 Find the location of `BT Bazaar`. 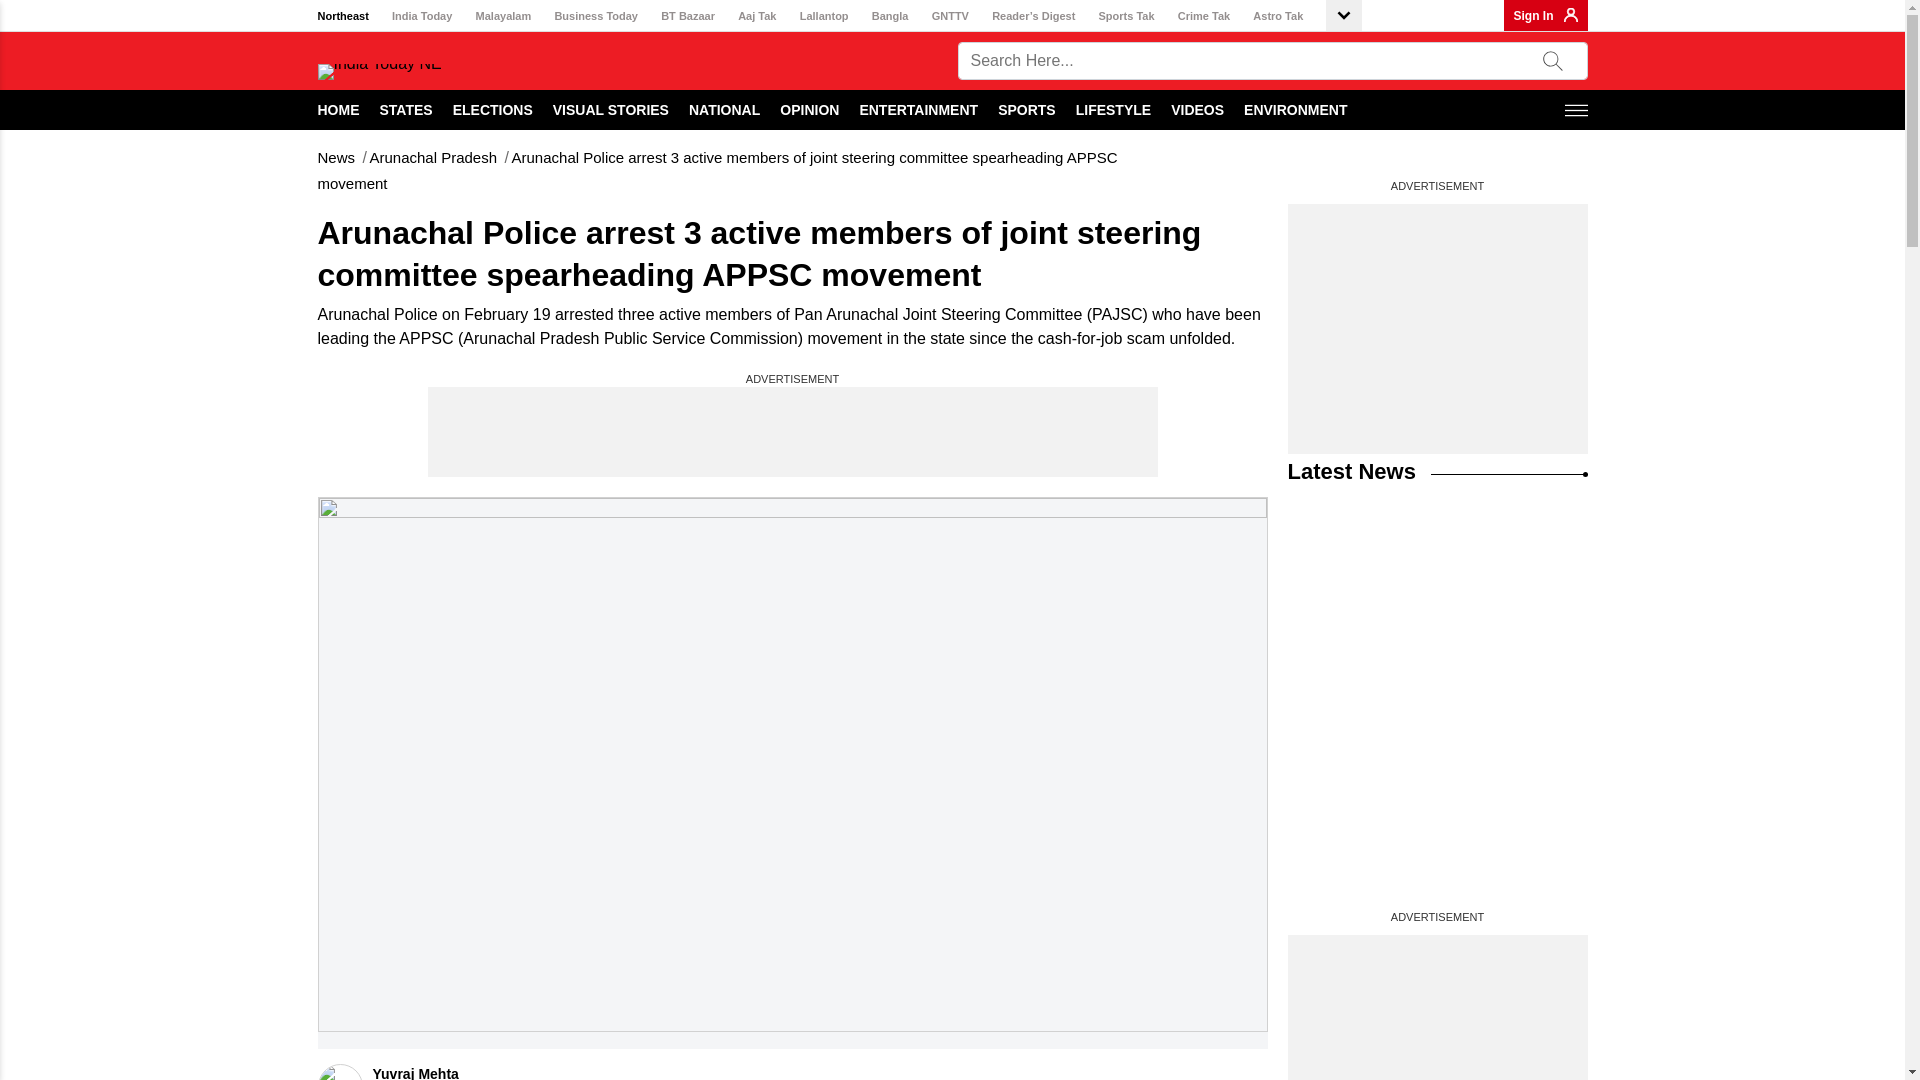

BT Bazaar is located at coordinates (687, 16).